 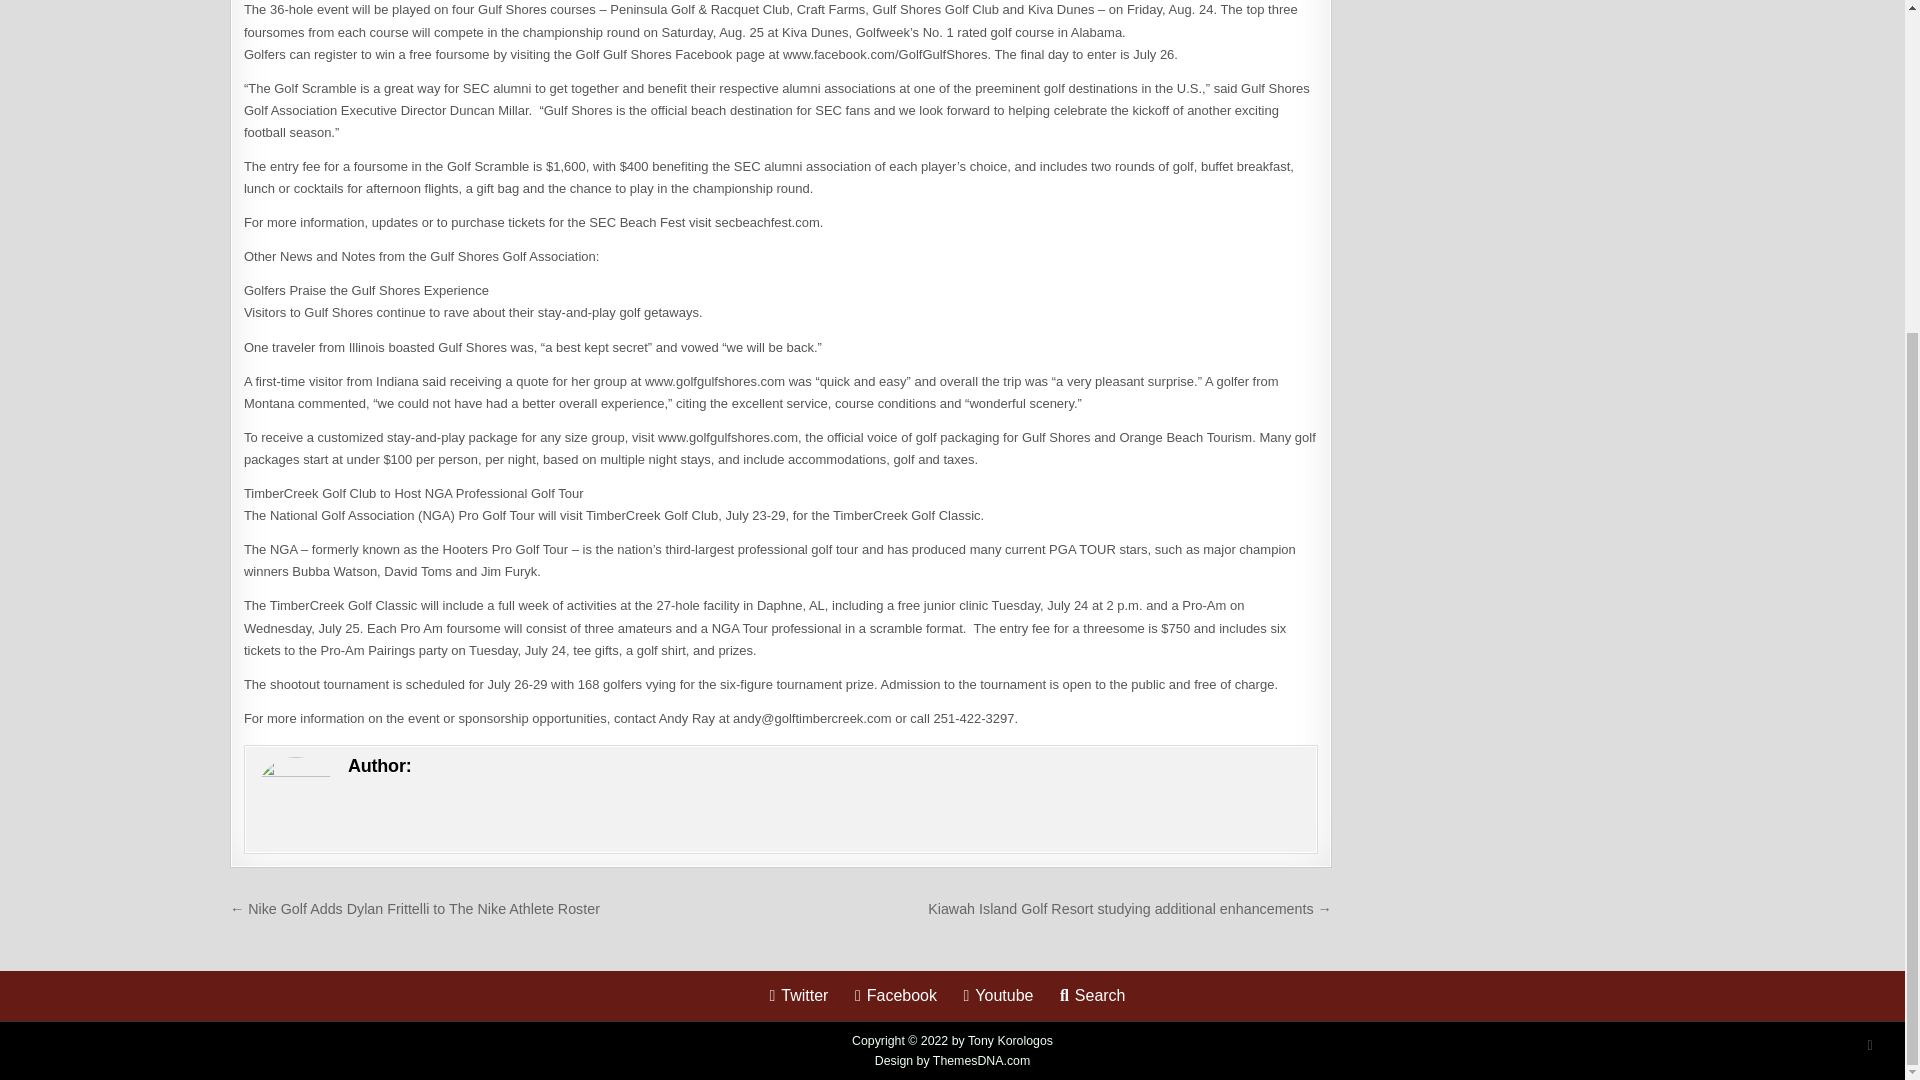 What do you see at coordinates (953, 1061) in the screenshot?
I see `Design by ThemesDNA.com` at bounding box center [953, 1061].